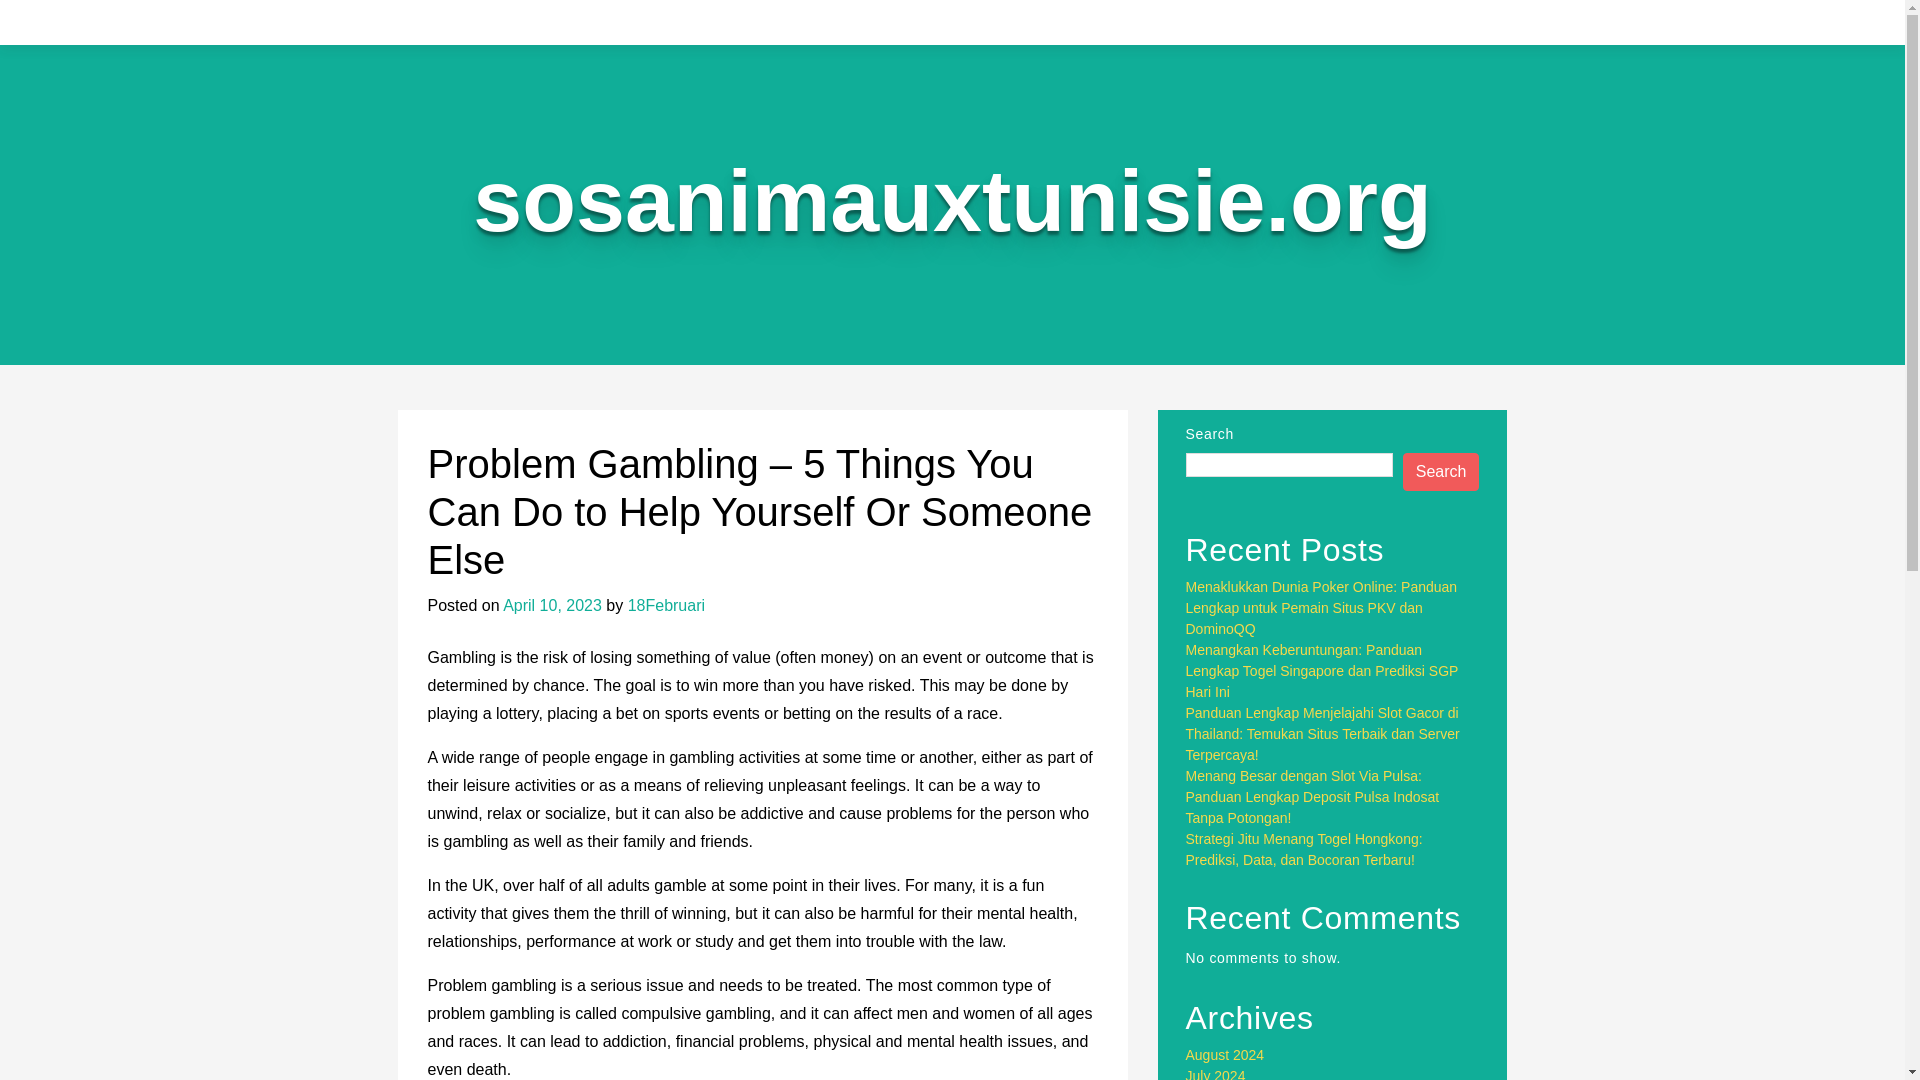  Describe the element at coordinates (552, 606) in the screenshot. I see `April 10, 2023` at that location.